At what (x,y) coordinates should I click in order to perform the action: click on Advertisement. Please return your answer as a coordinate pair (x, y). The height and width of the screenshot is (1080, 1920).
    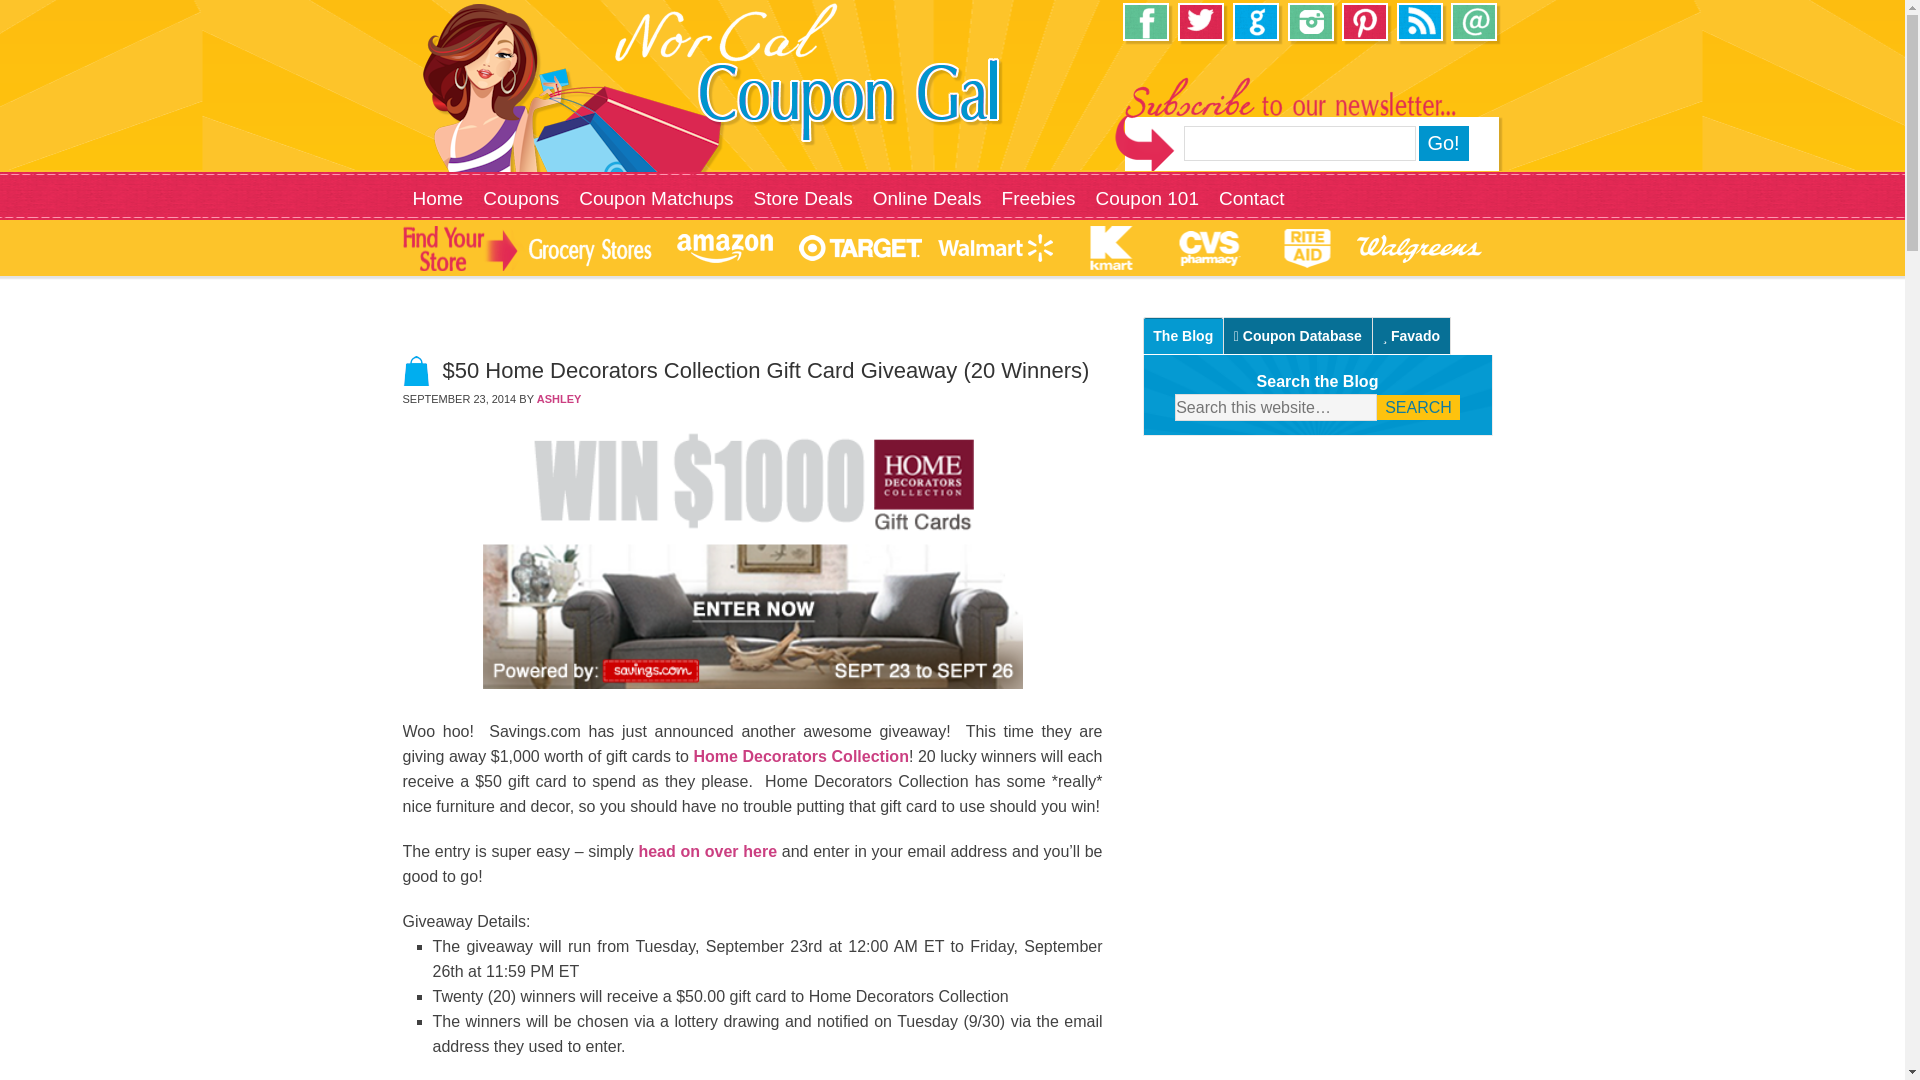
    Looking at the image, I should click on (1320, 600).